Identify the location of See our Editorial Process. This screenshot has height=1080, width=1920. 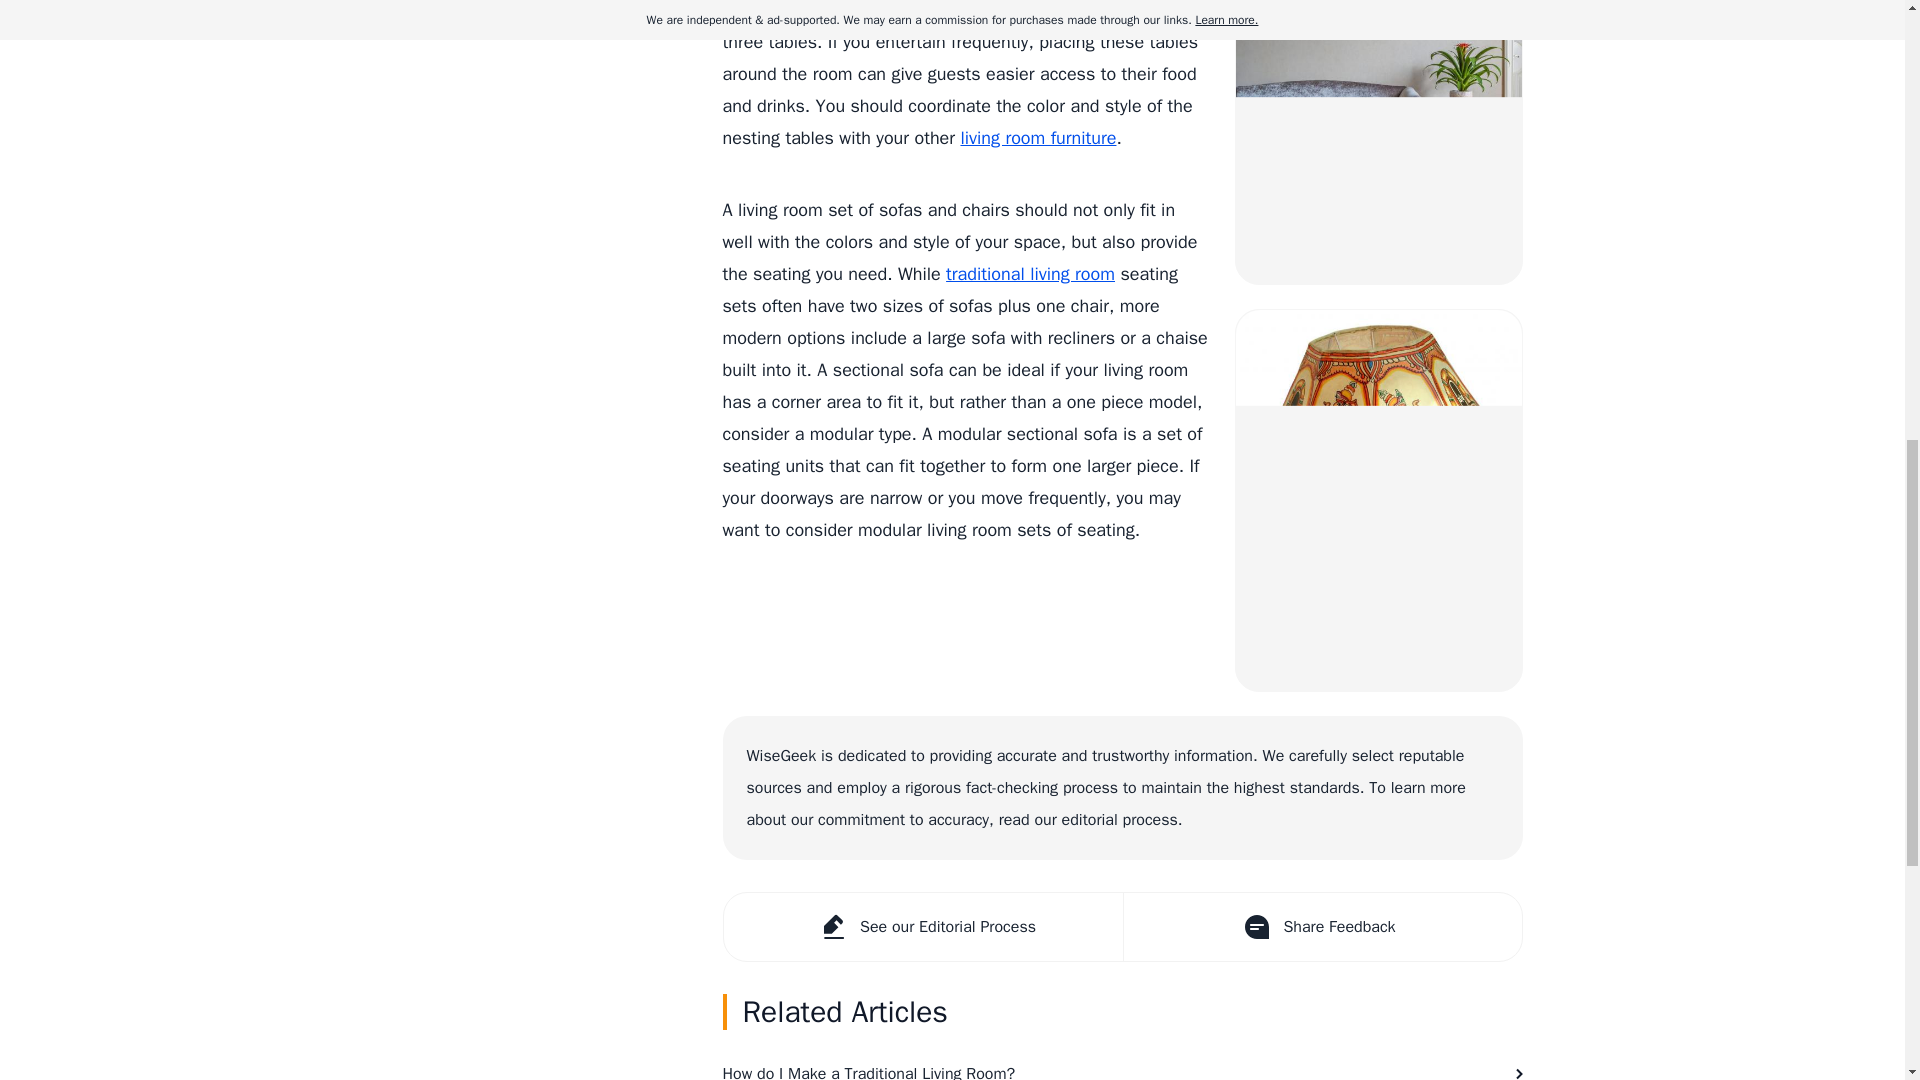
(923, 927).